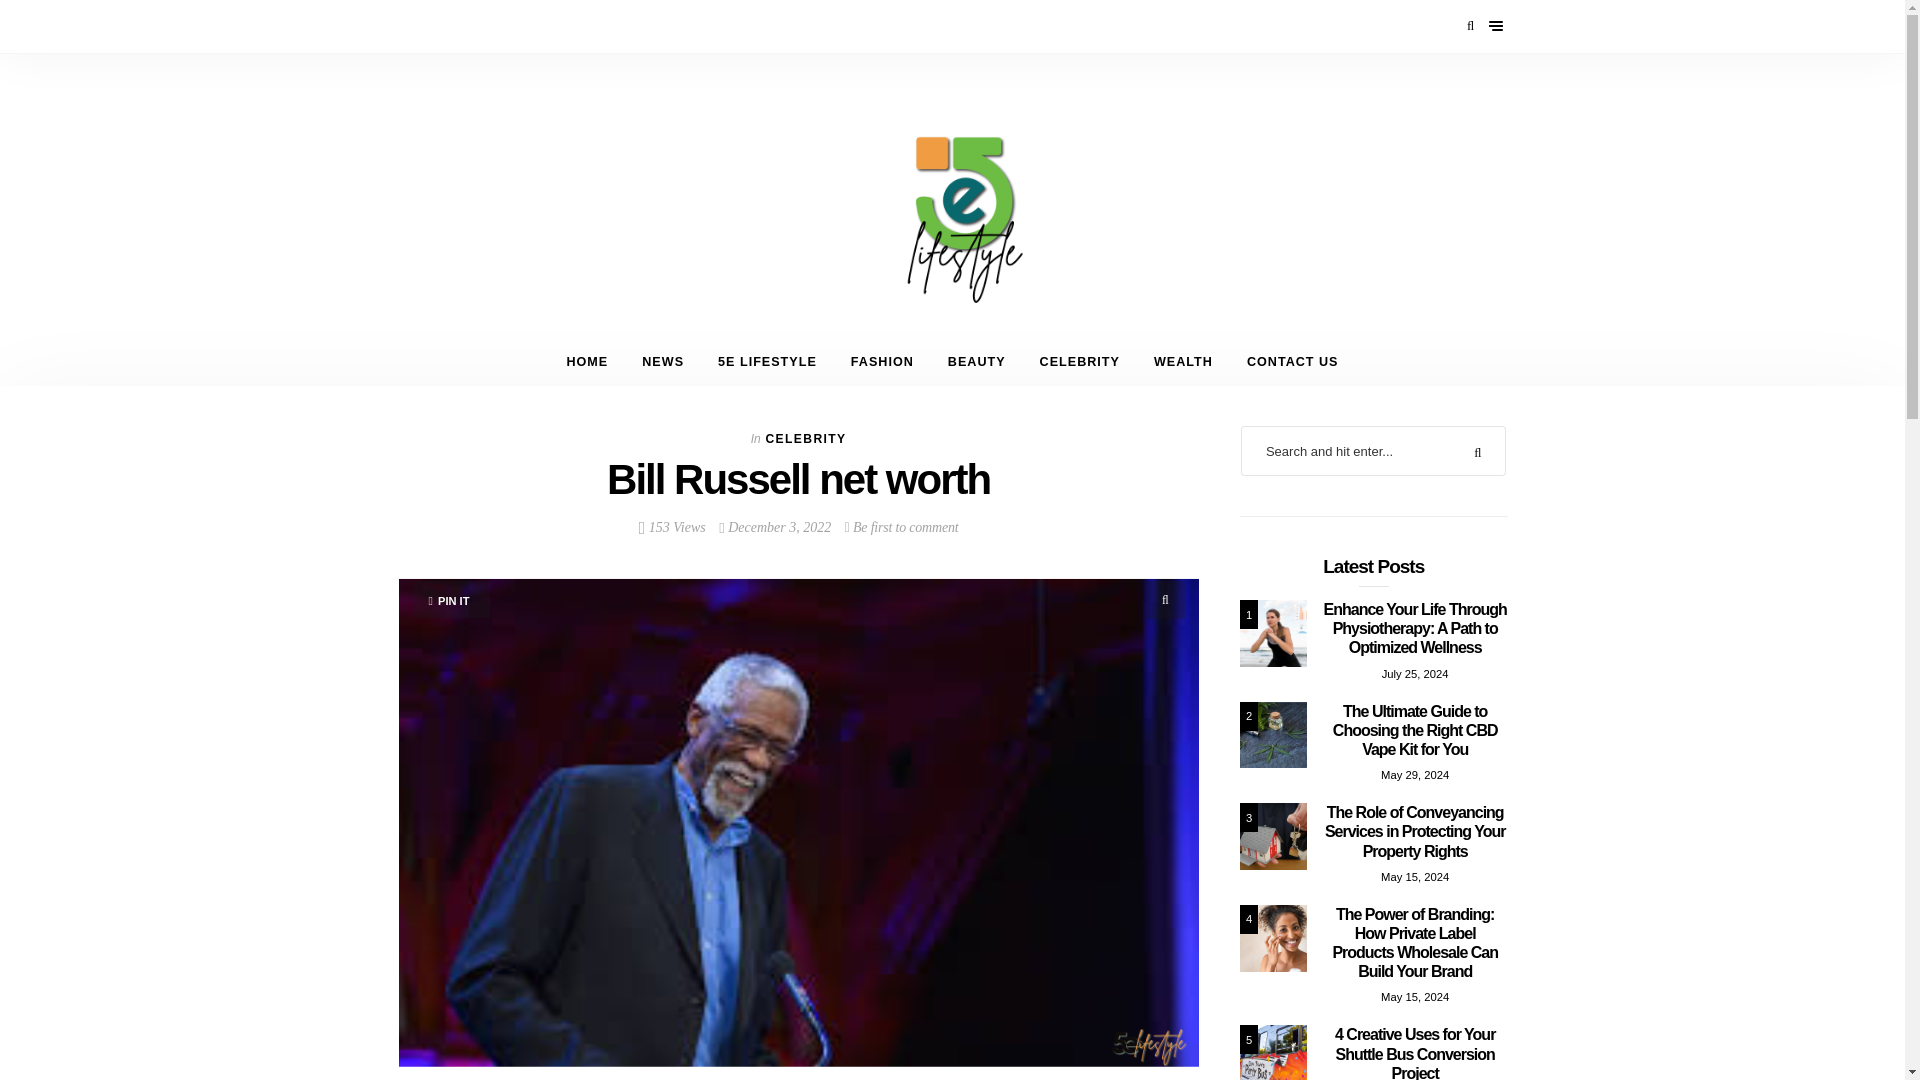 This screenshot has width=1920, height=1080. I want to click on NEWS, so click(662, 362).